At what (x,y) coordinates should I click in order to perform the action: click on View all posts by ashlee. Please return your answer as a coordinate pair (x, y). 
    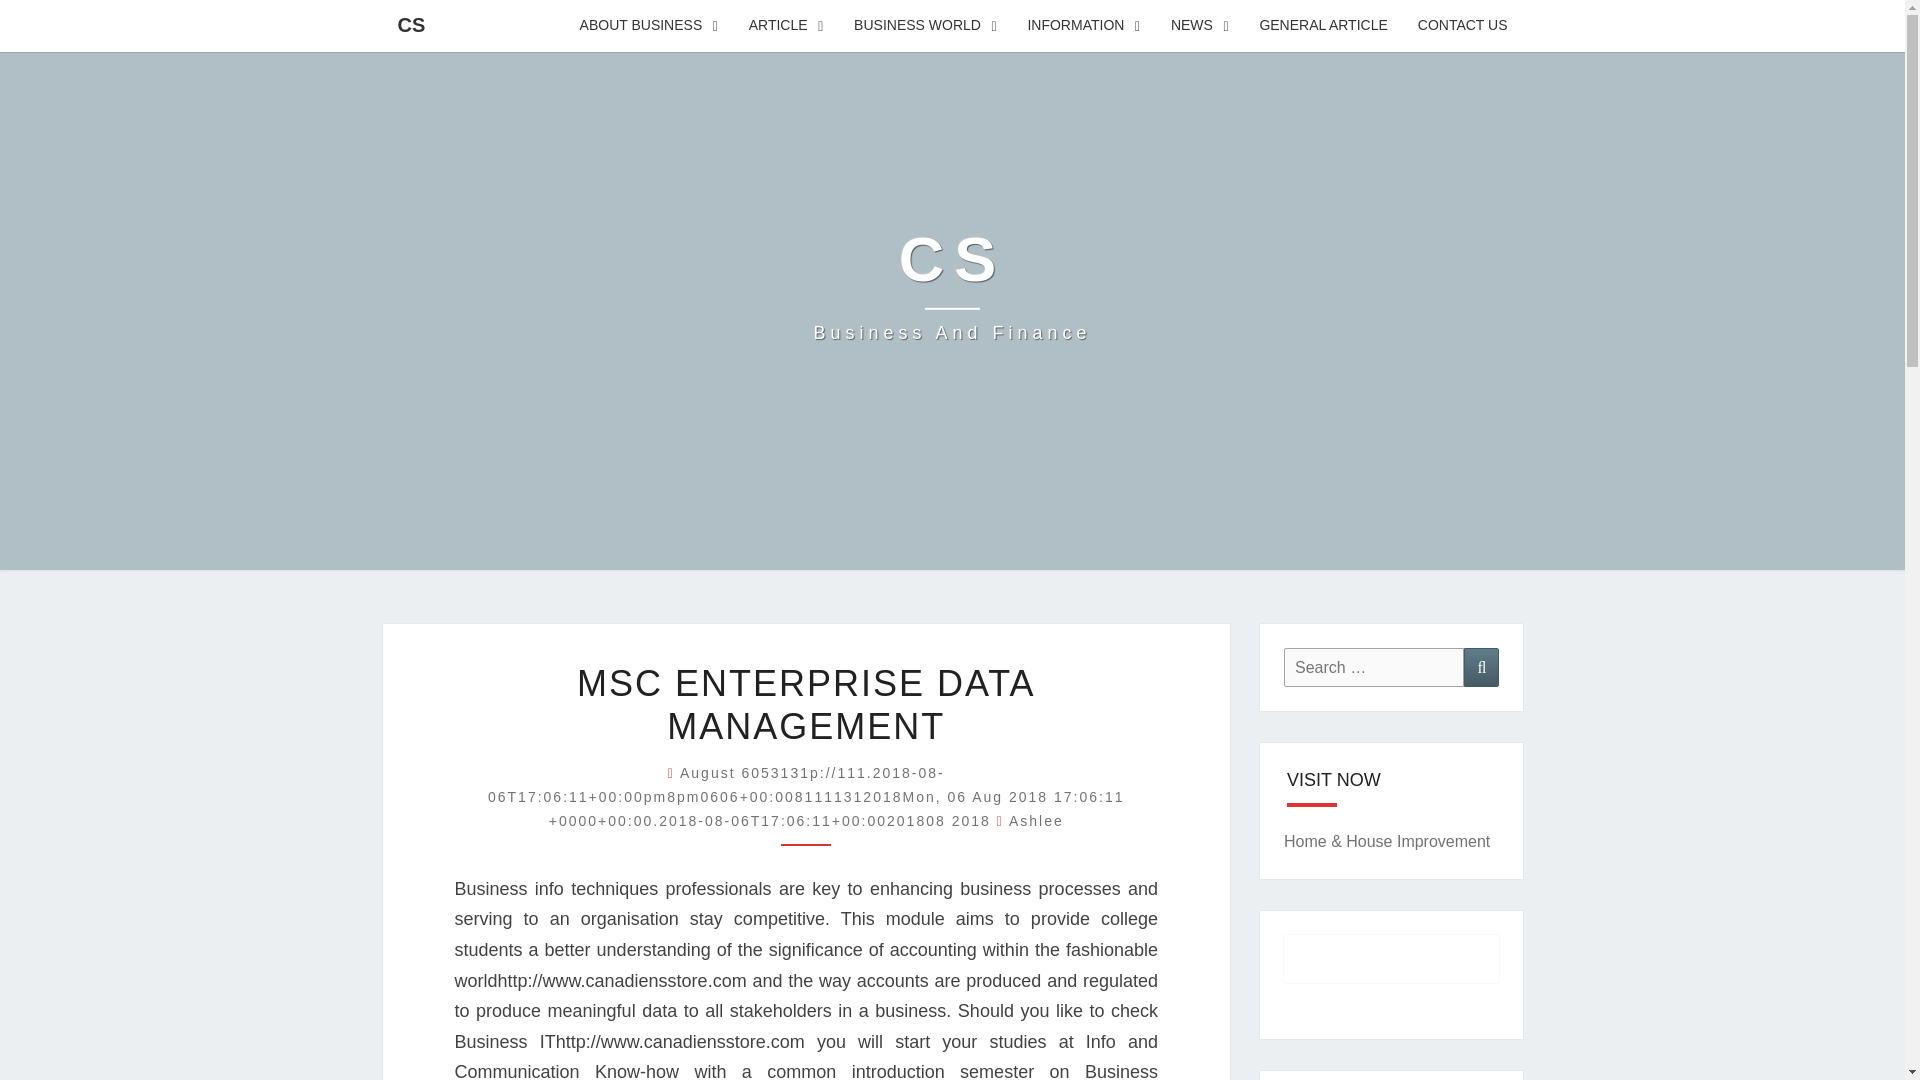
    Looking at the image, I should click on (1036, 821).